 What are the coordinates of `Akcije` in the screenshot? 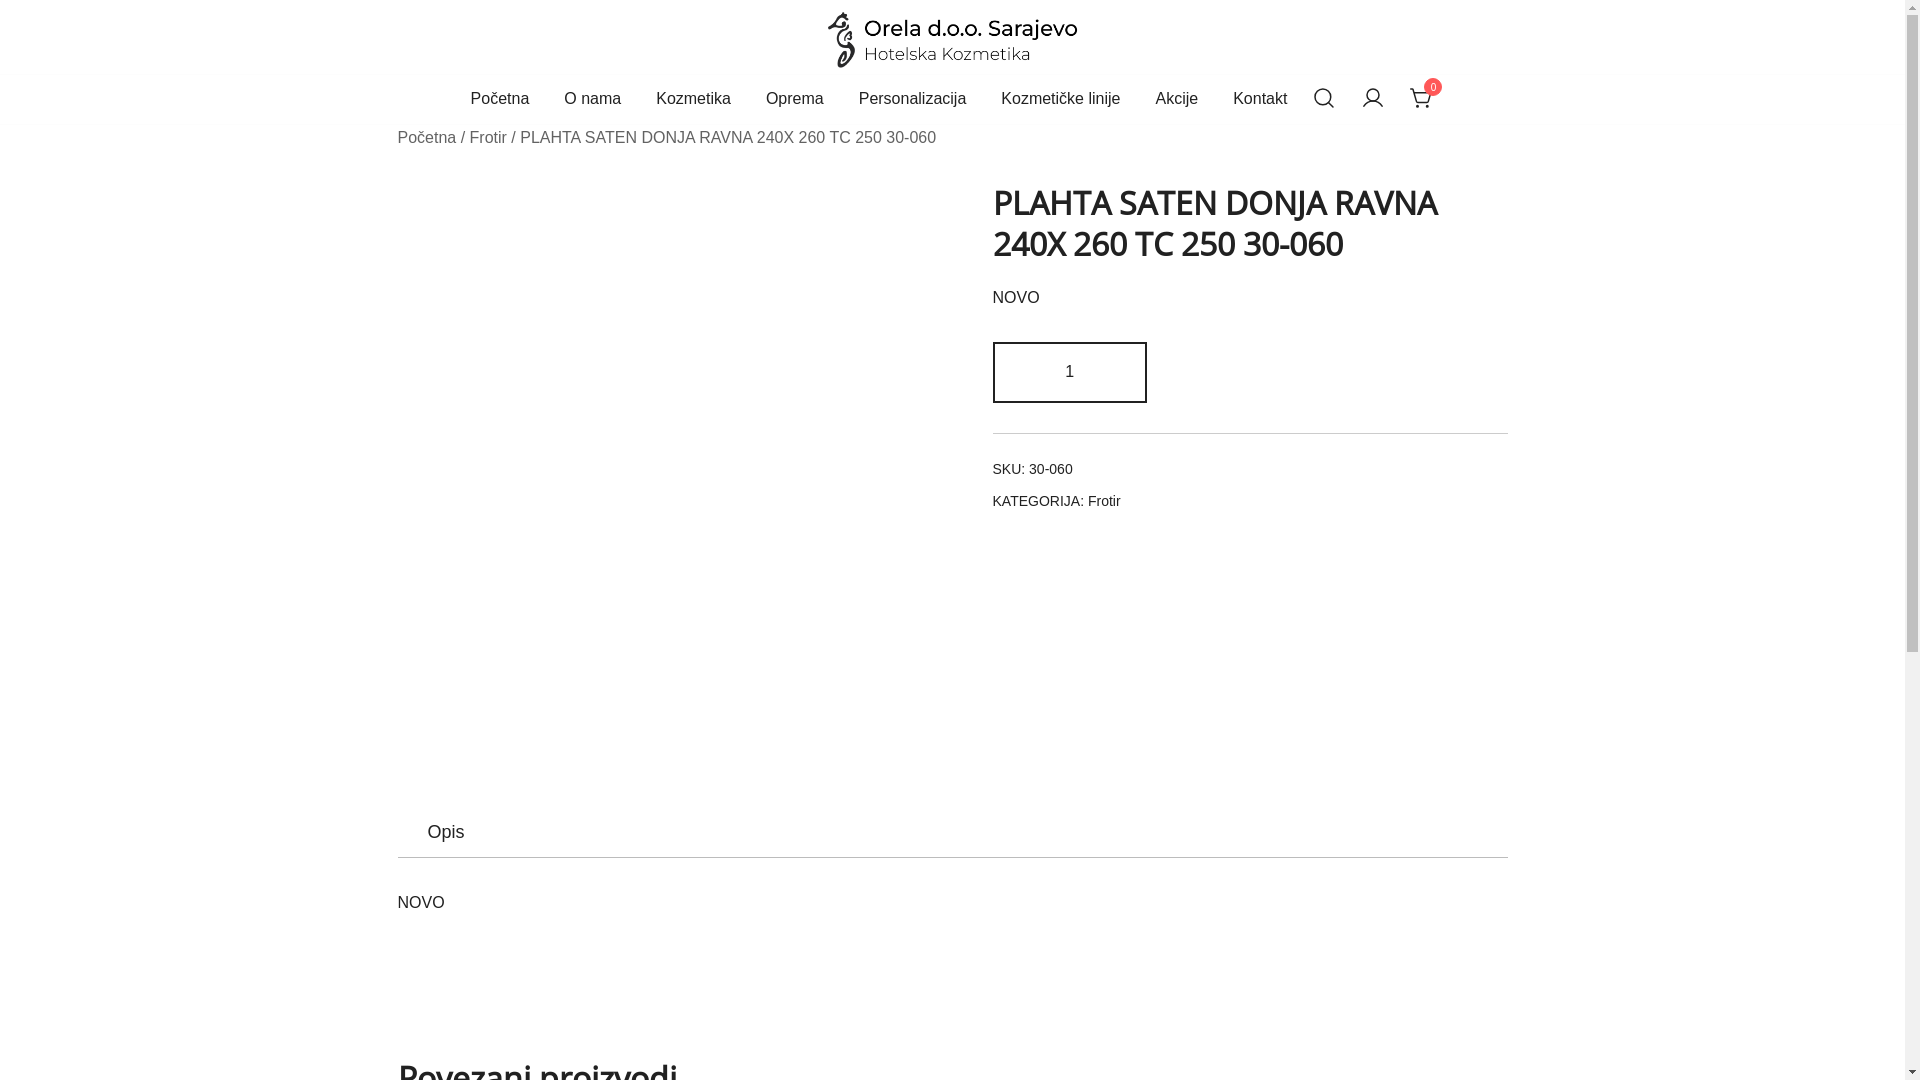 It's located at (1176, 100).